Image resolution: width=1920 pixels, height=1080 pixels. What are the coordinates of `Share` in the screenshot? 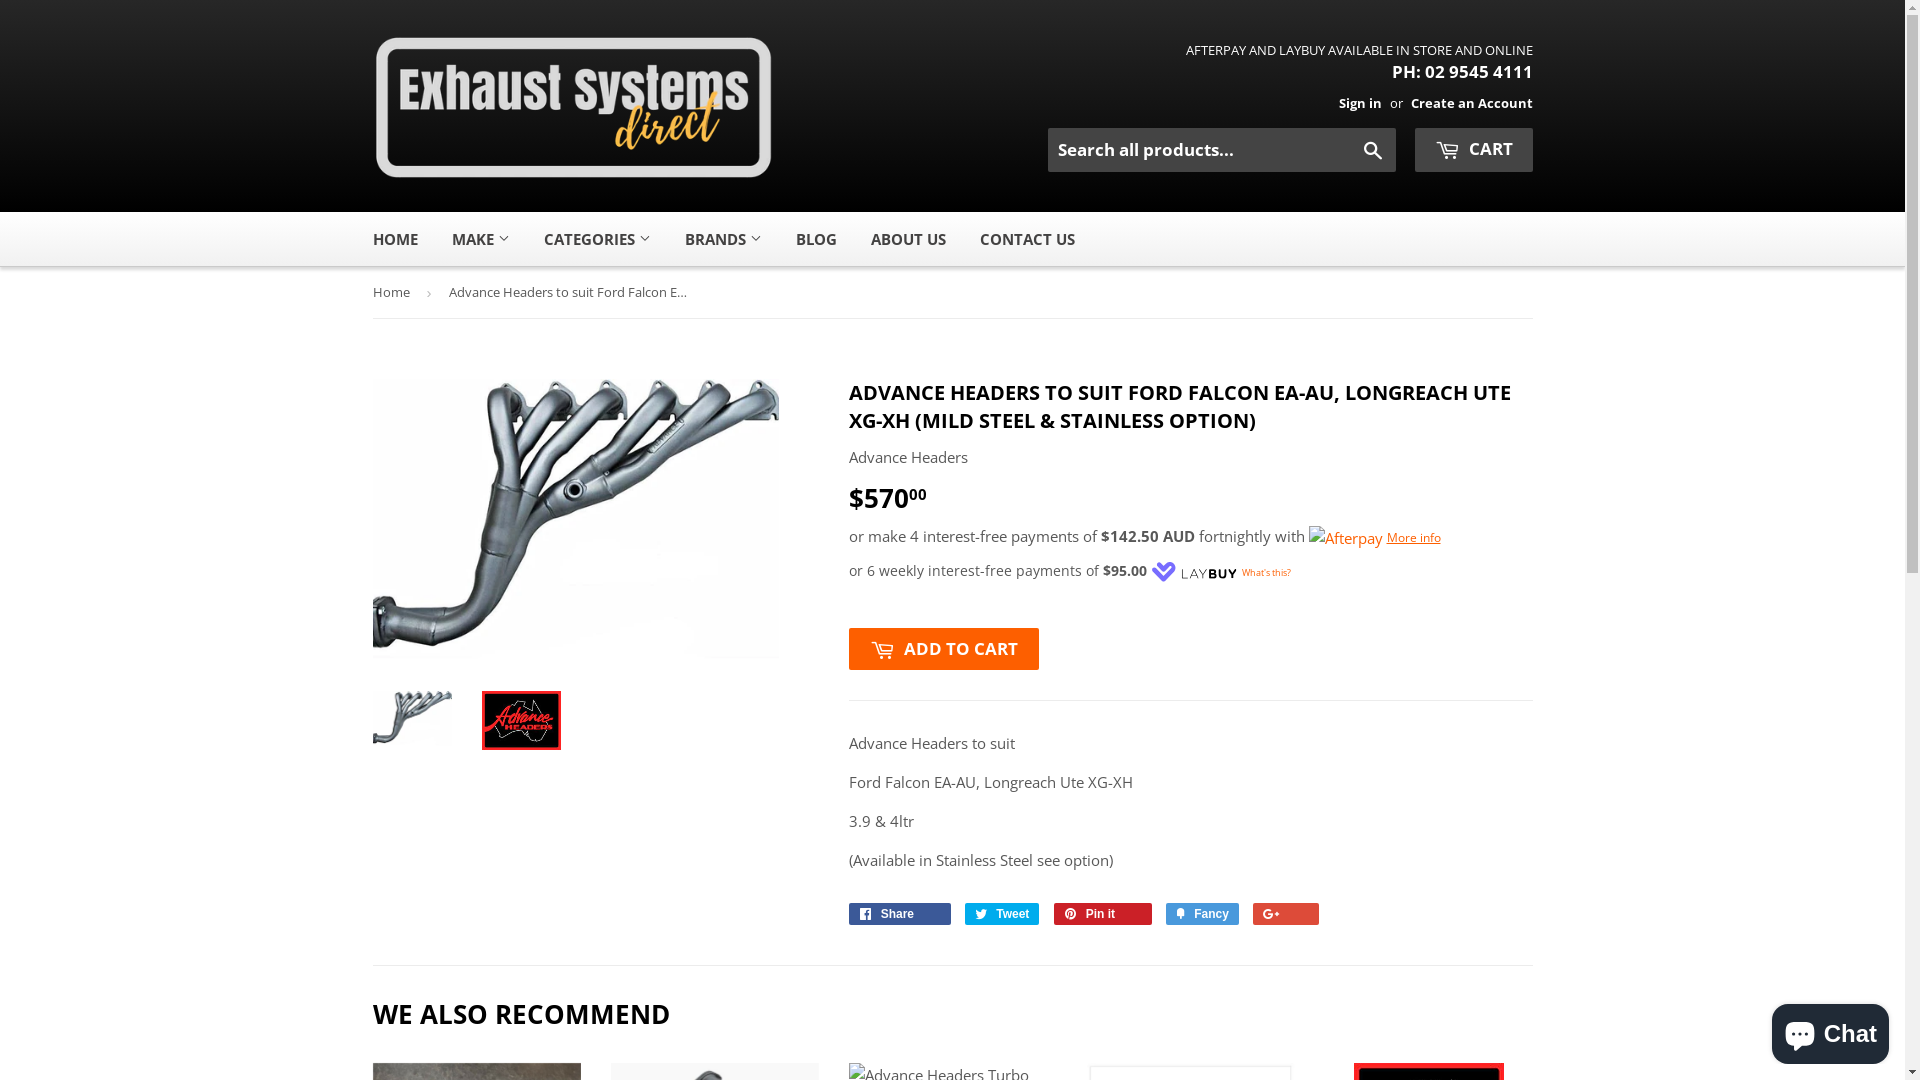 It's located at (899, 914).